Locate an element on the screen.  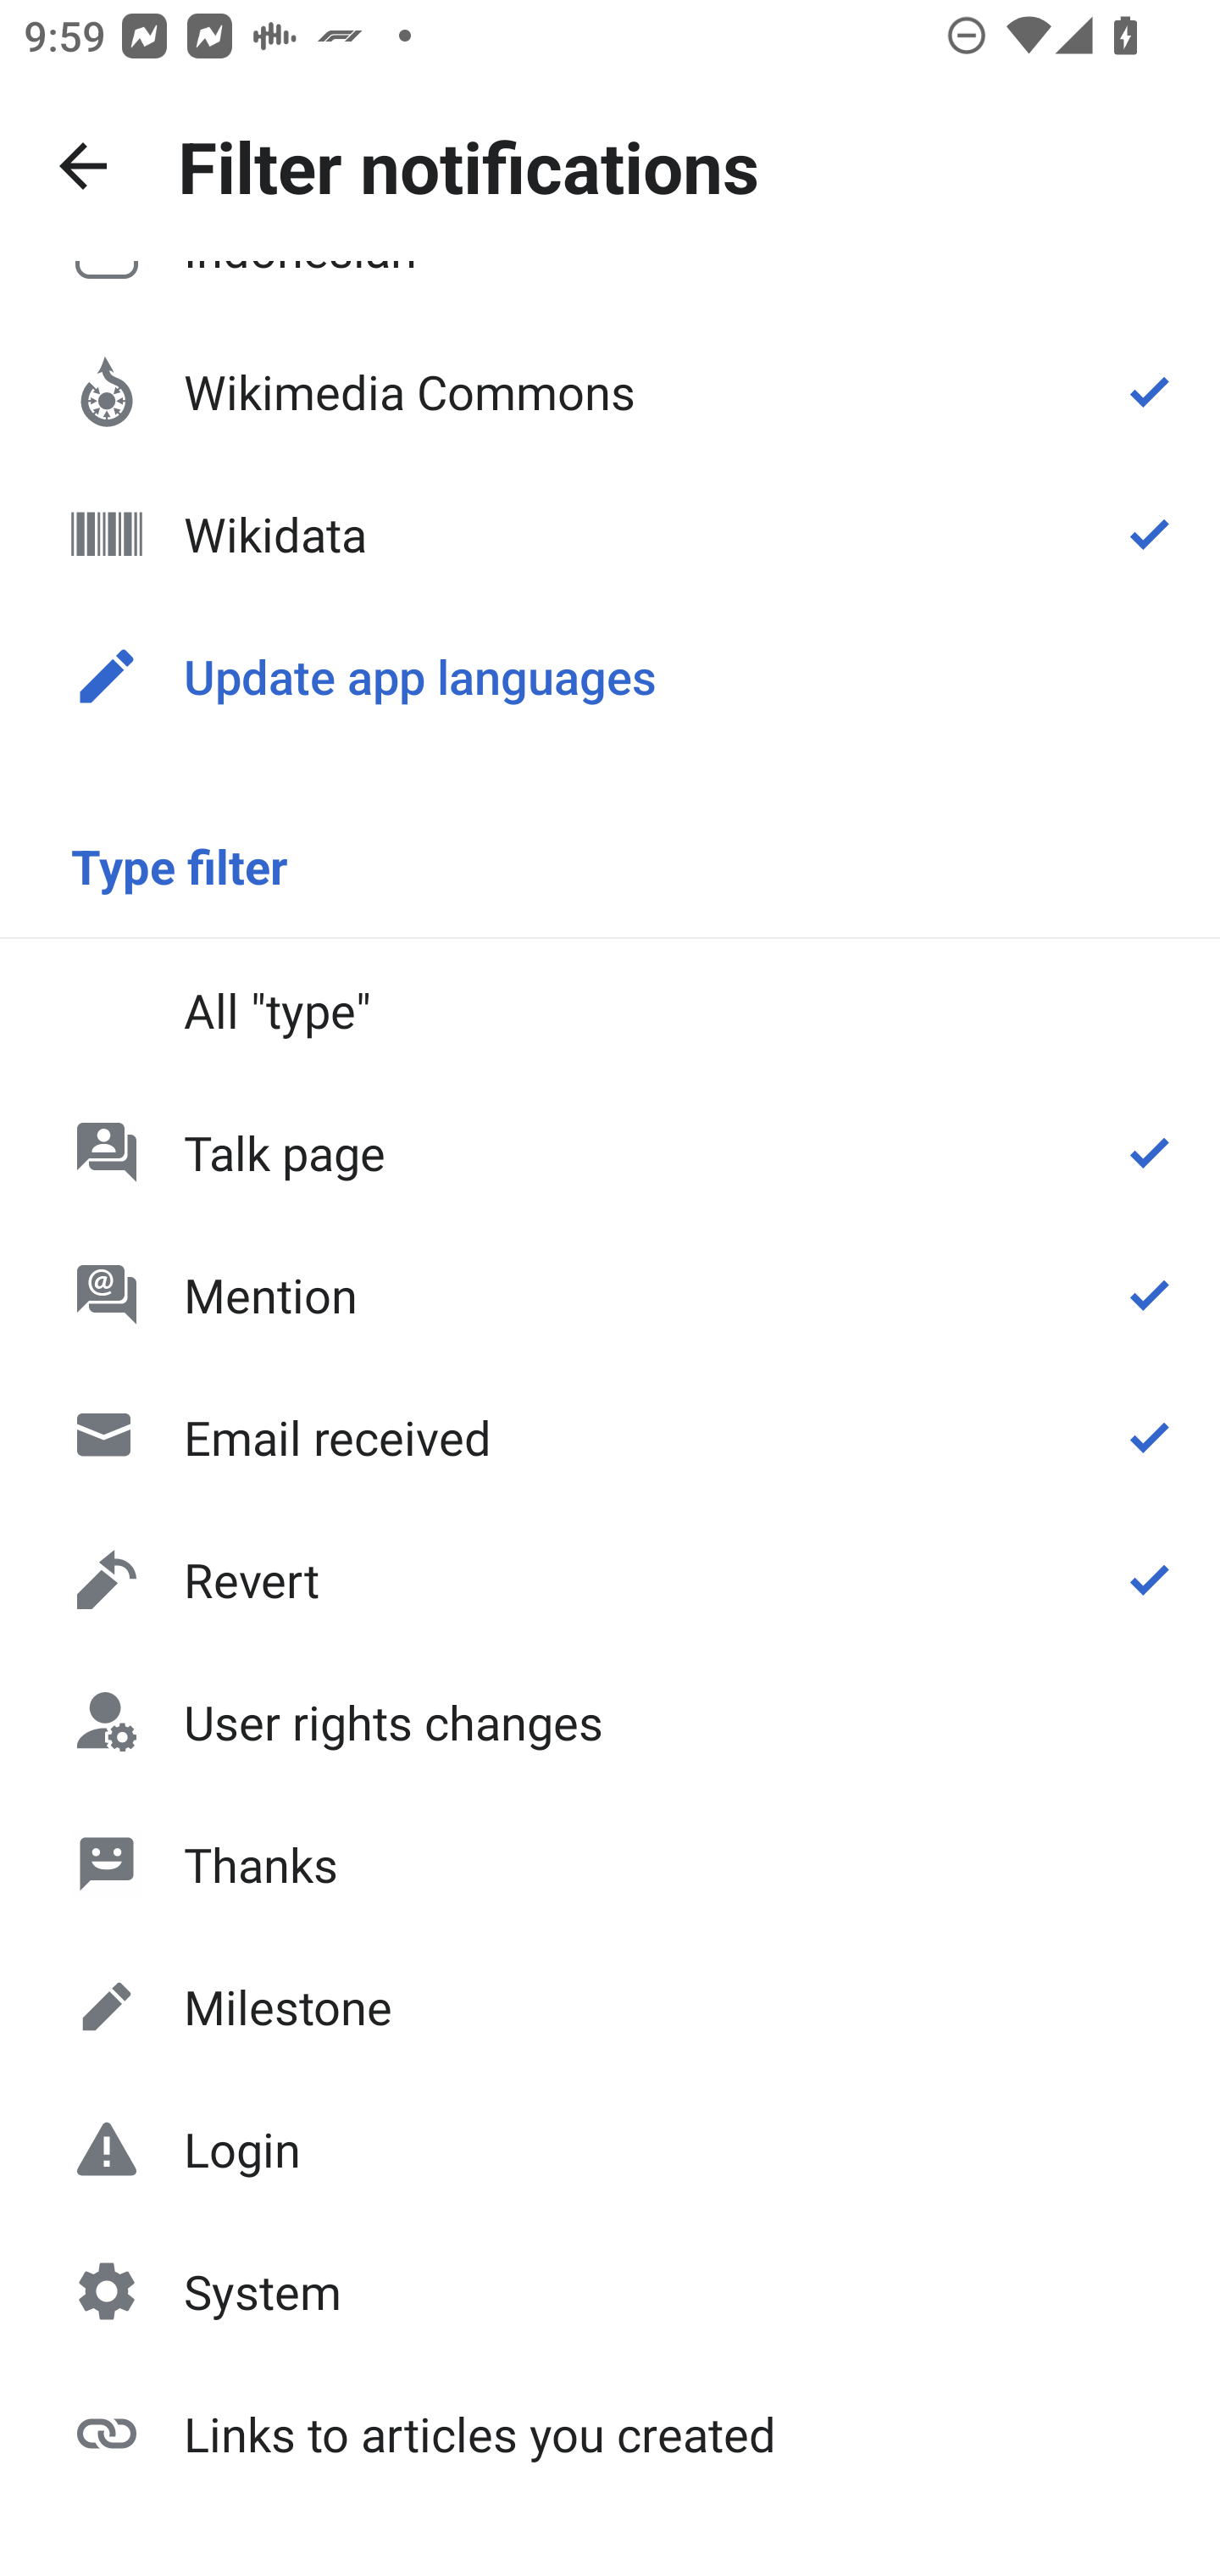
Revert is located at coordinates (610, 1579).